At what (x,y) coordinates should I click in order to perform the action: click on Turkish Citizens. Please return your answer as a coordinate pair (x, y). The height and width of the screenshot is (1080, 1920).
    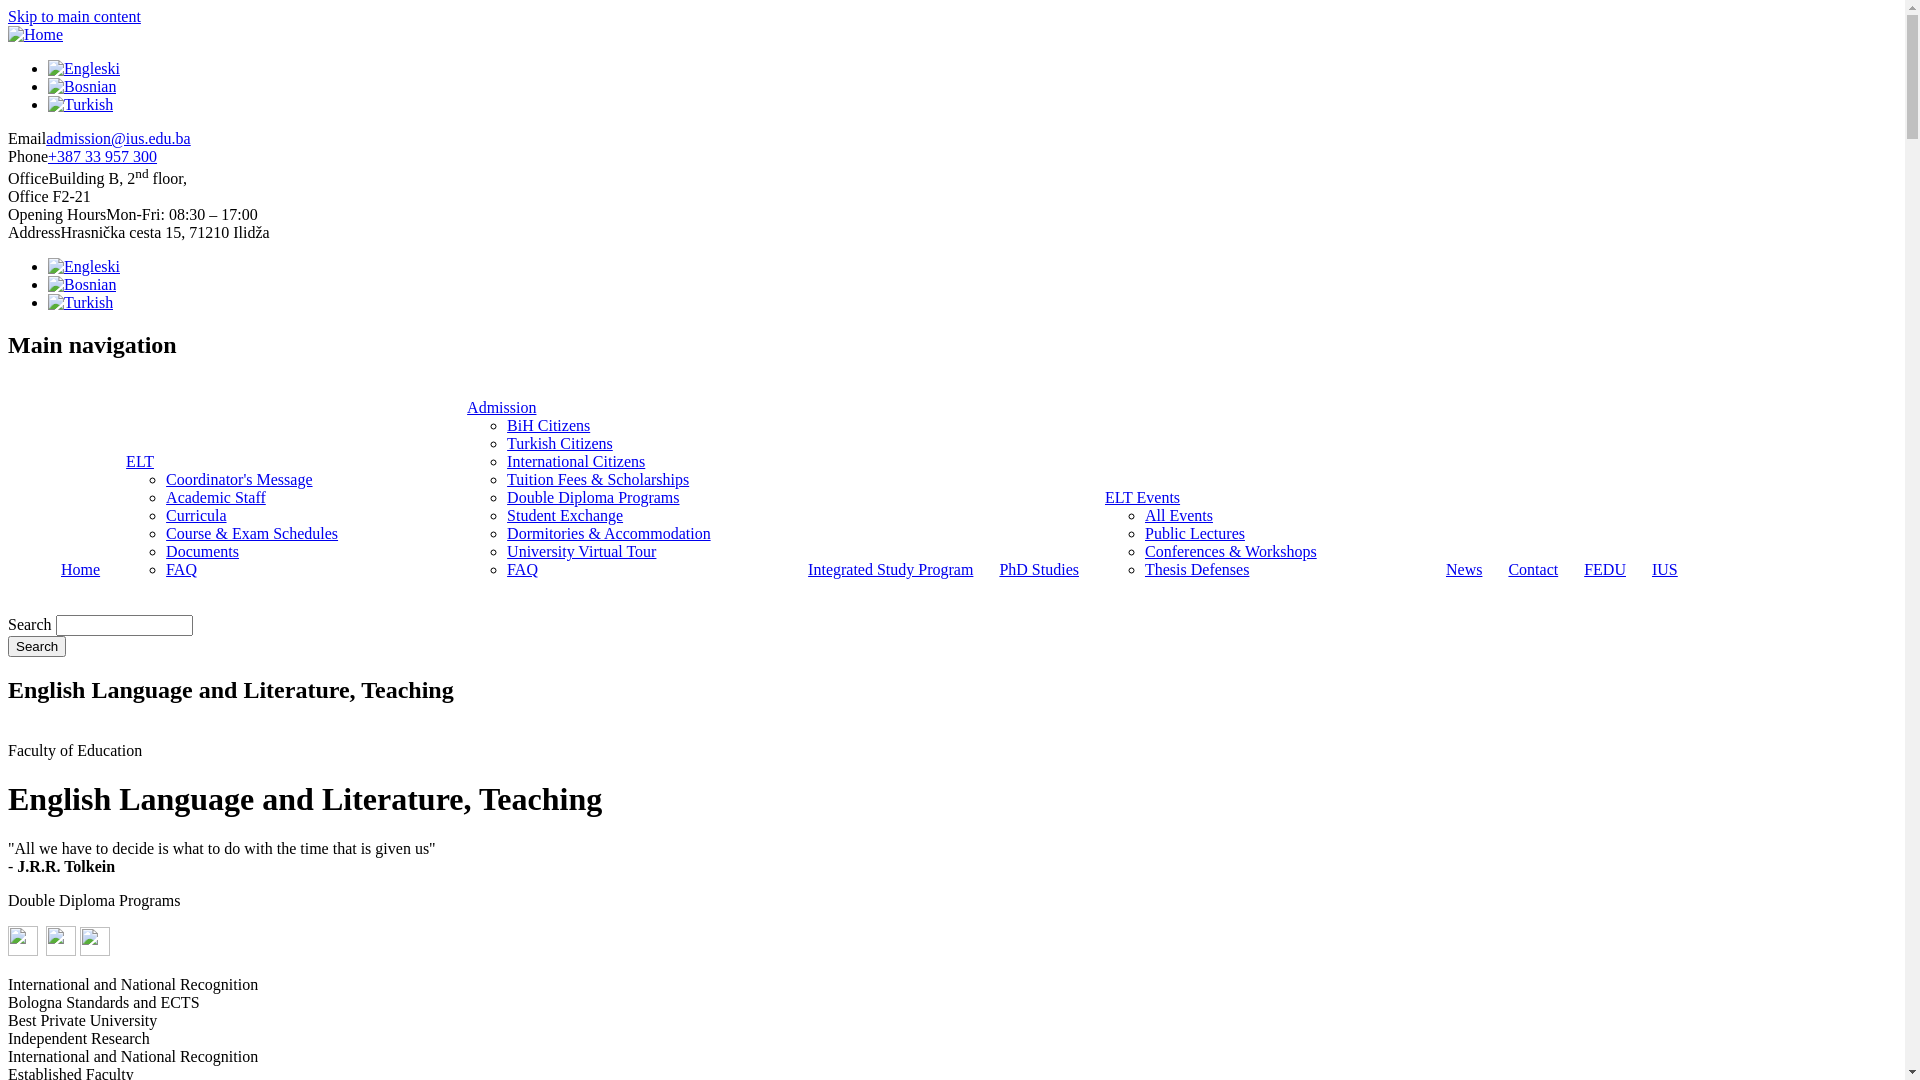
    Looking at the image, I should click on (560, 444).